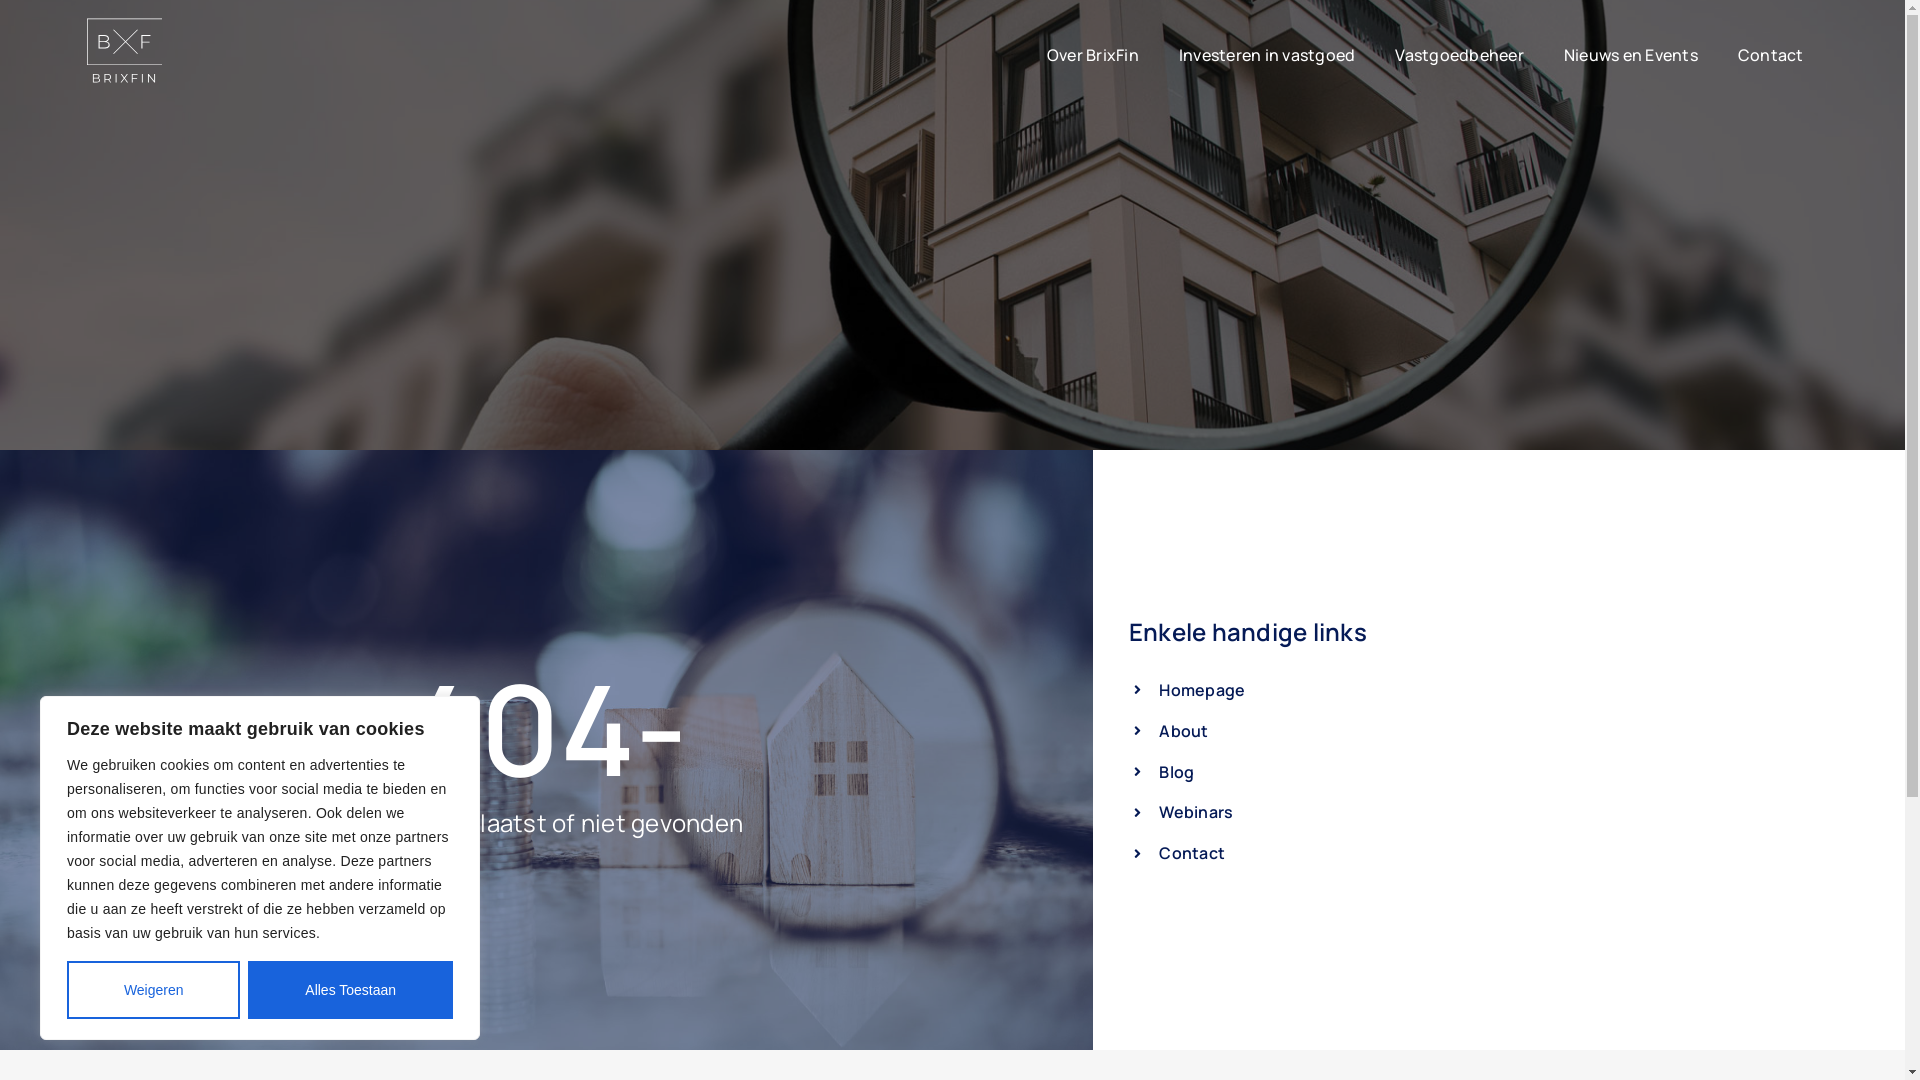  I want to click on Homepage, so click(1511, 690).